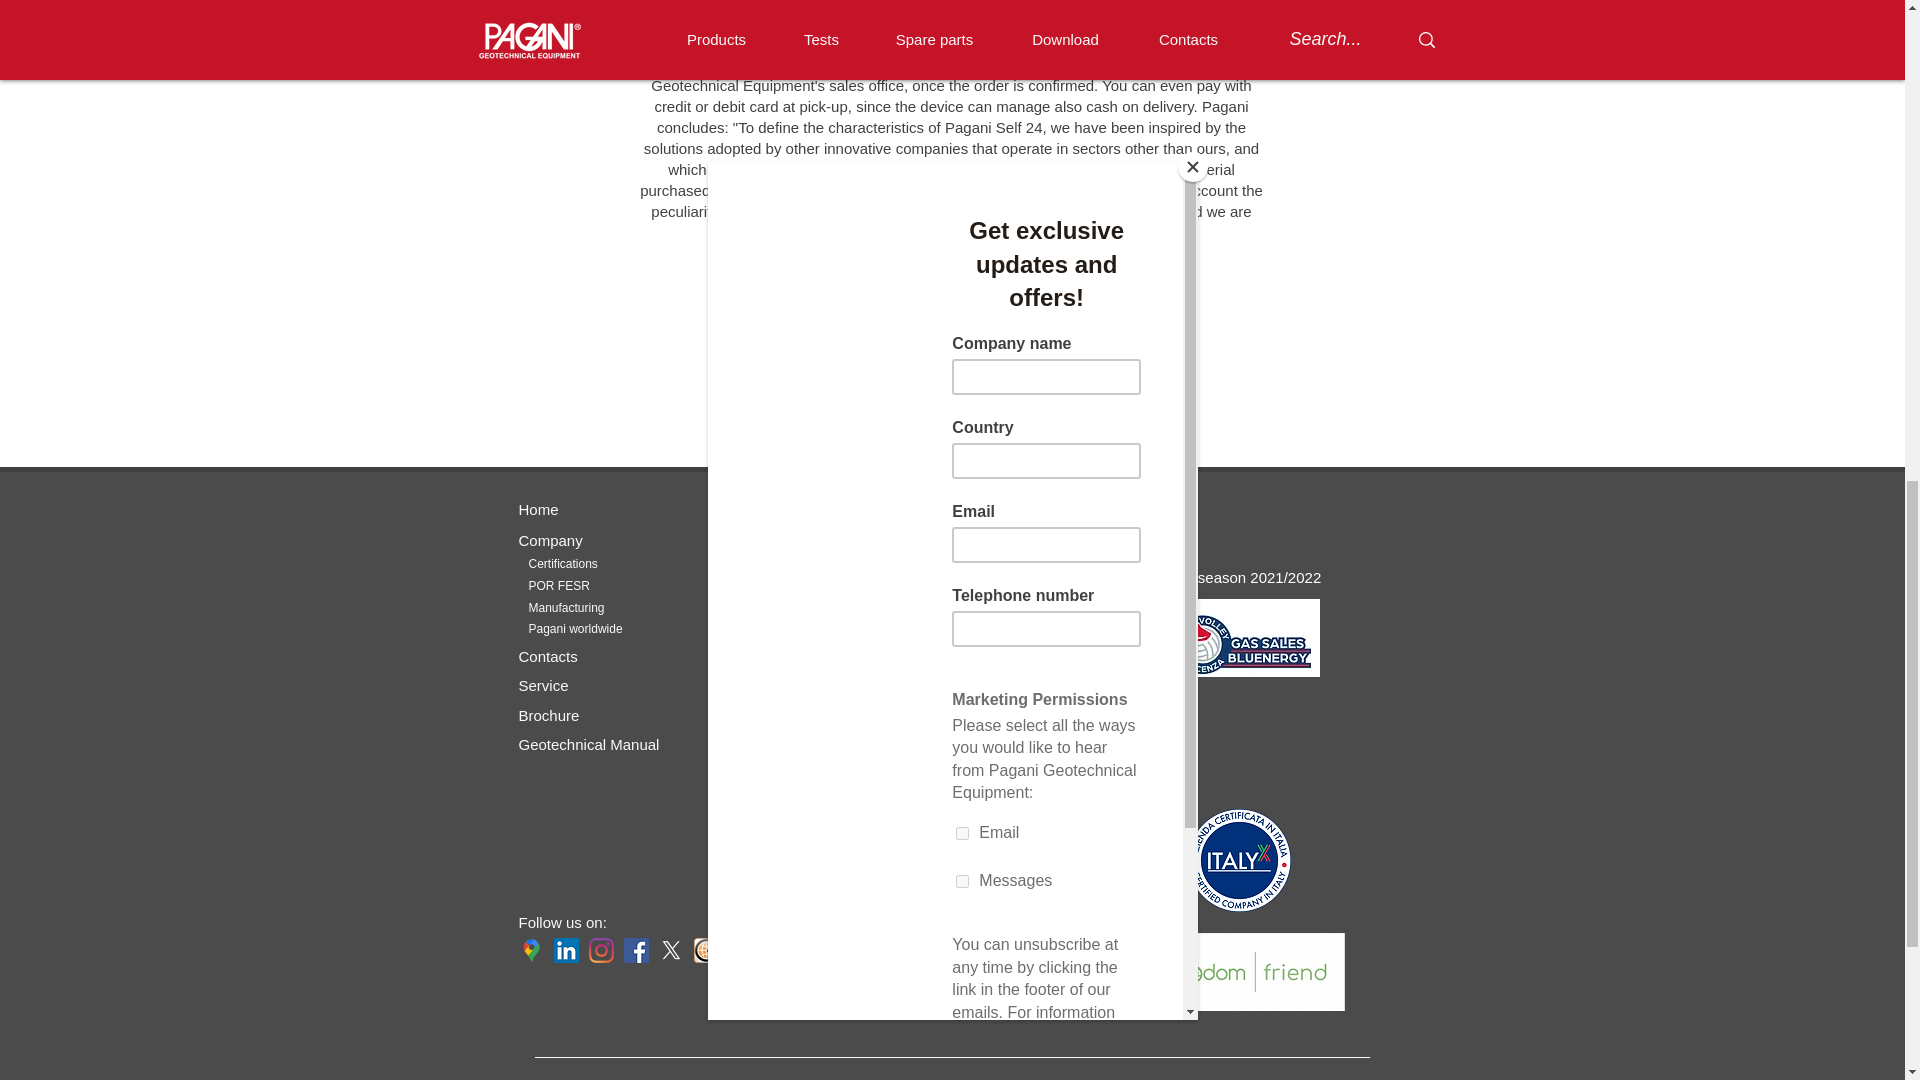  Describe the element at coordinates (548, 656) in the screenshot. I see `Contacts` at that location.